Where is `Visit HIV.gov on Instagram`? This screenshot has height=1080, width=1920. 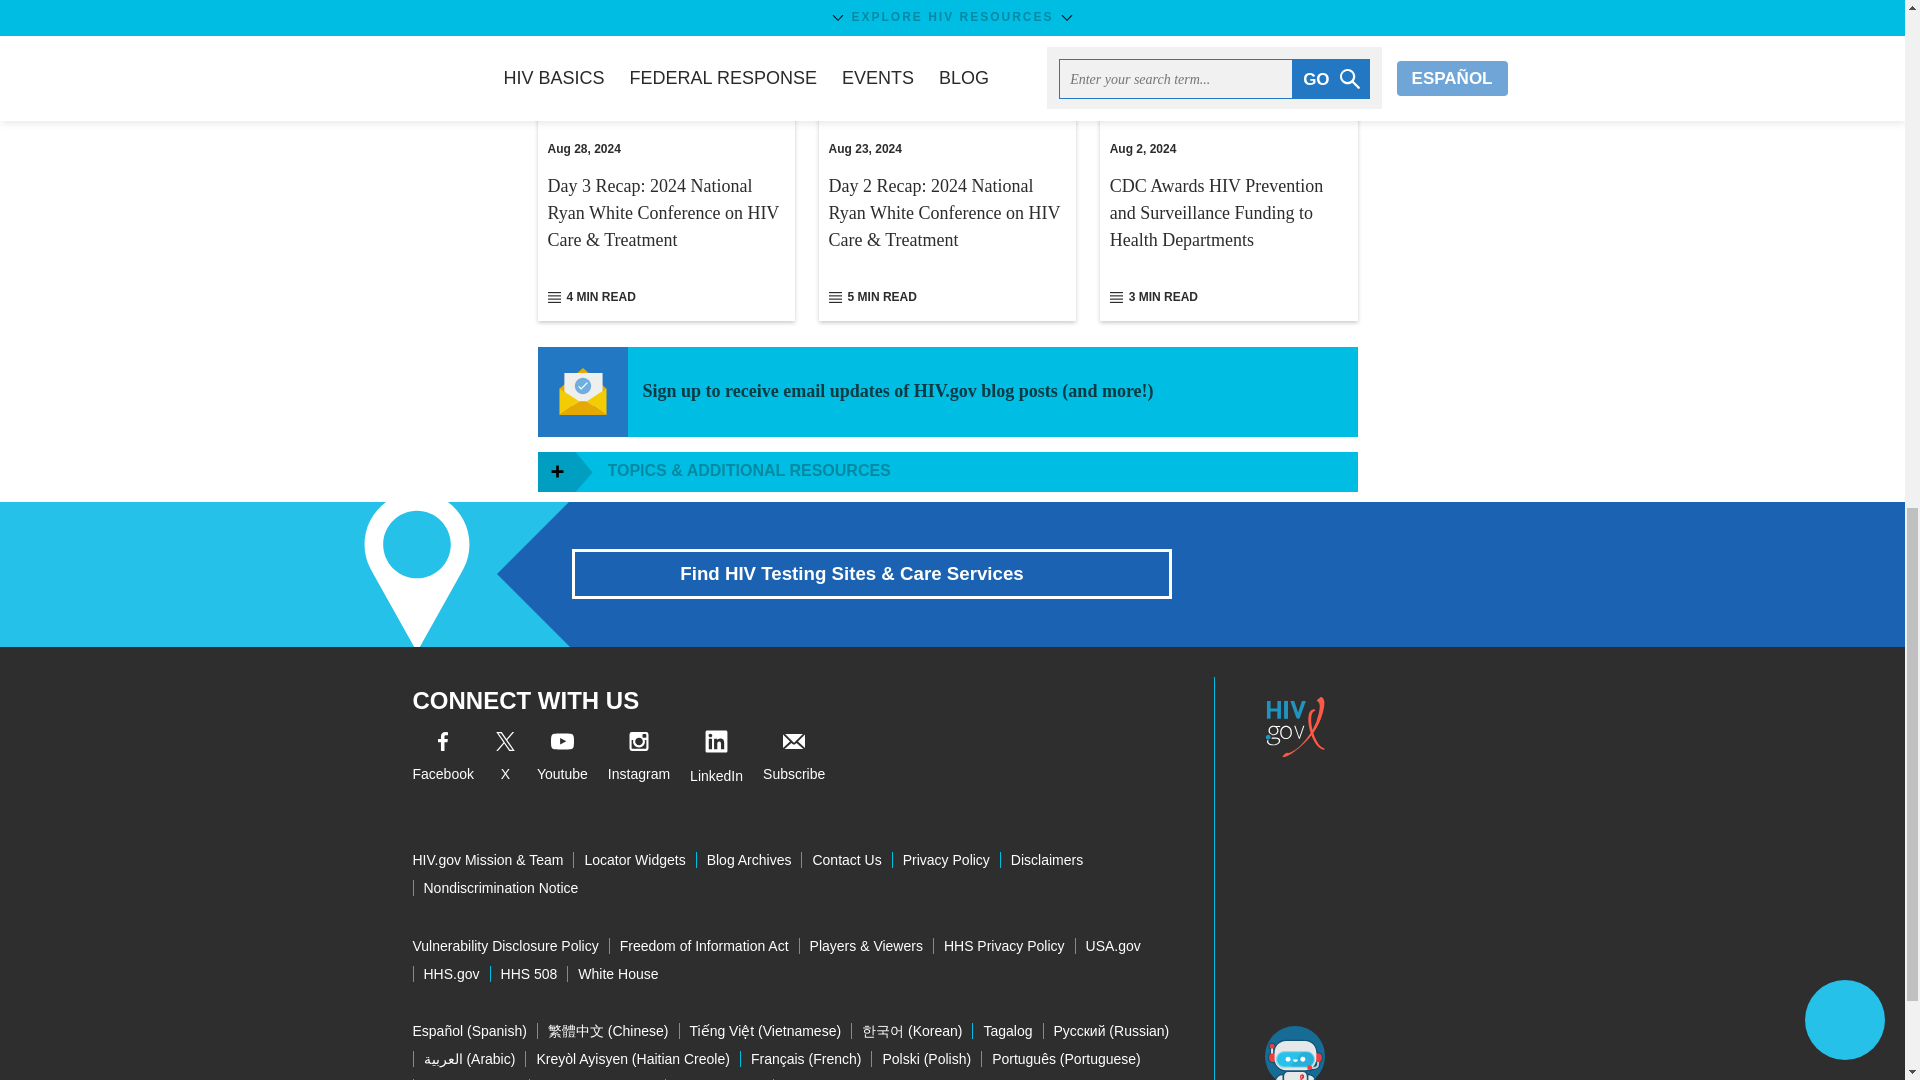
Visit HIV.gov on Instagram is located at coordinates (639, 760).